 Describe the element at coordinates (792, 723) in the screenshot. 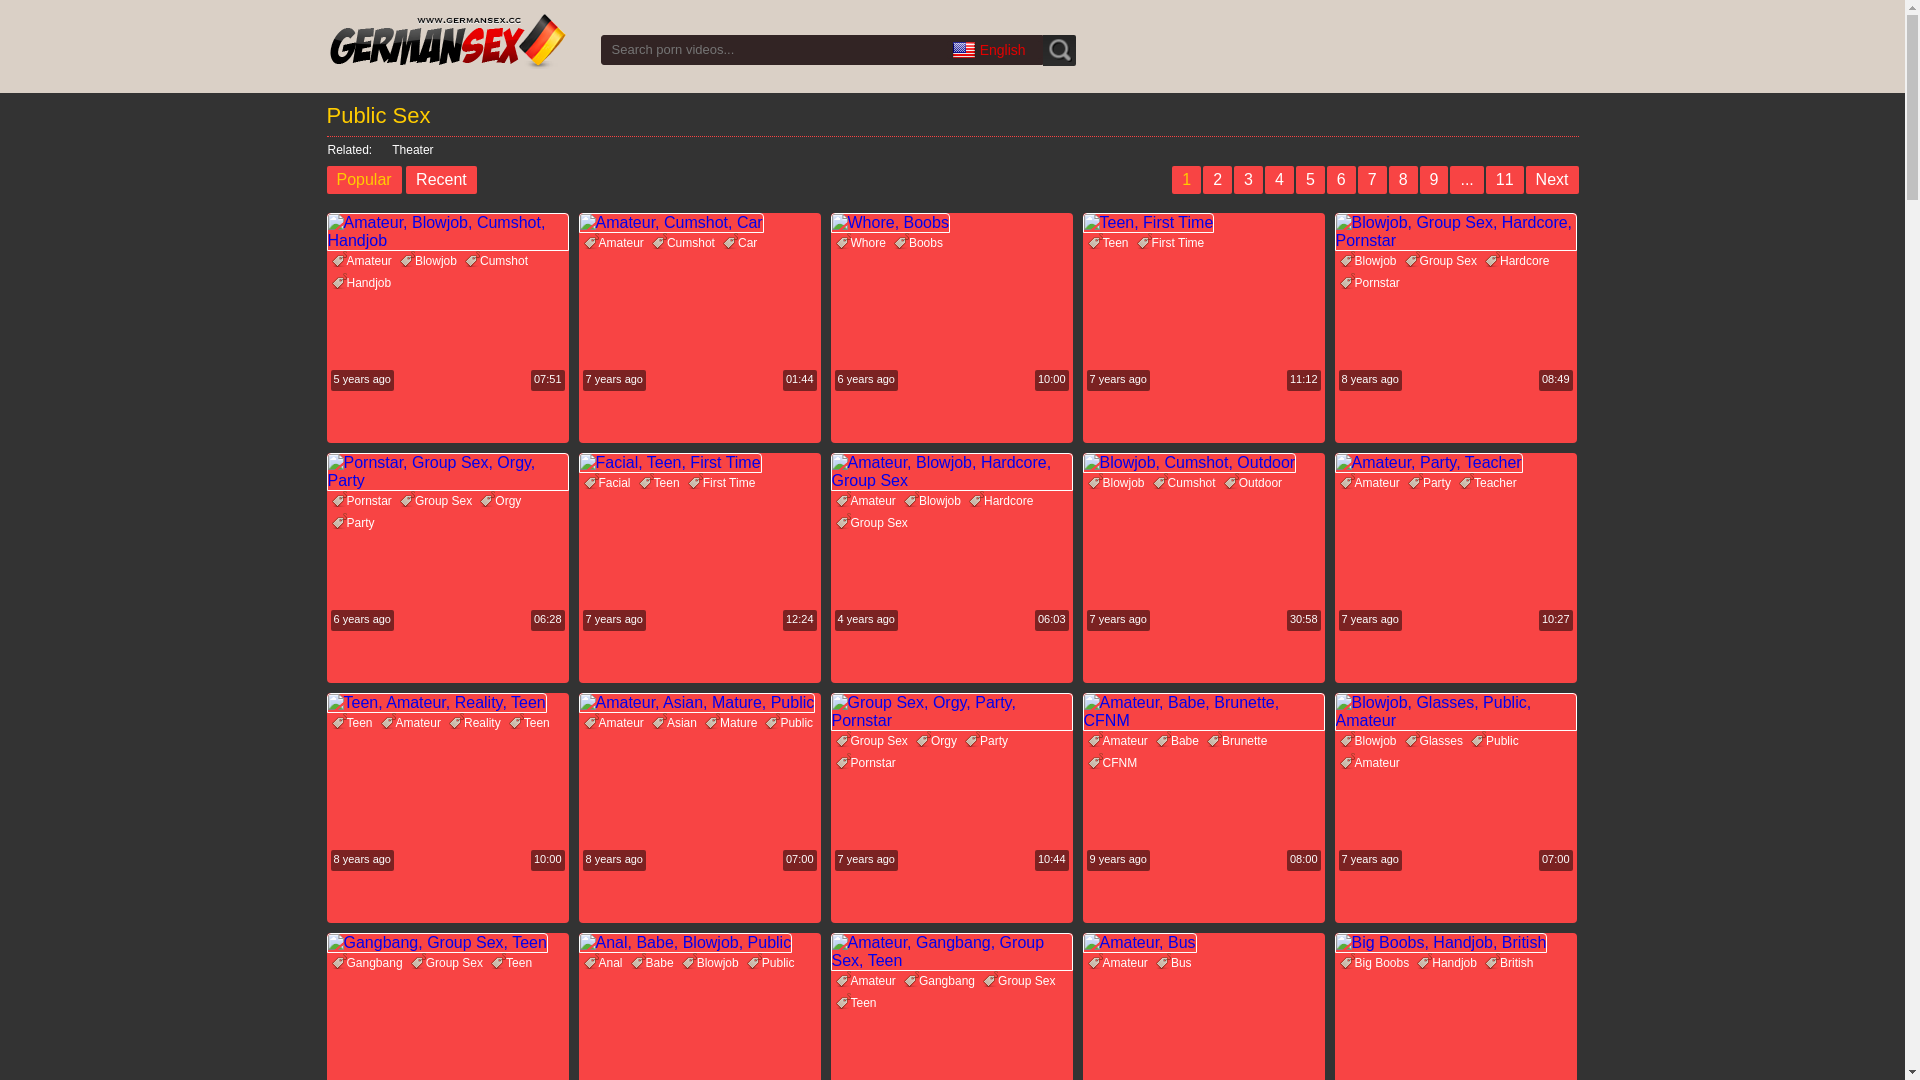

I see `Public` at that location.